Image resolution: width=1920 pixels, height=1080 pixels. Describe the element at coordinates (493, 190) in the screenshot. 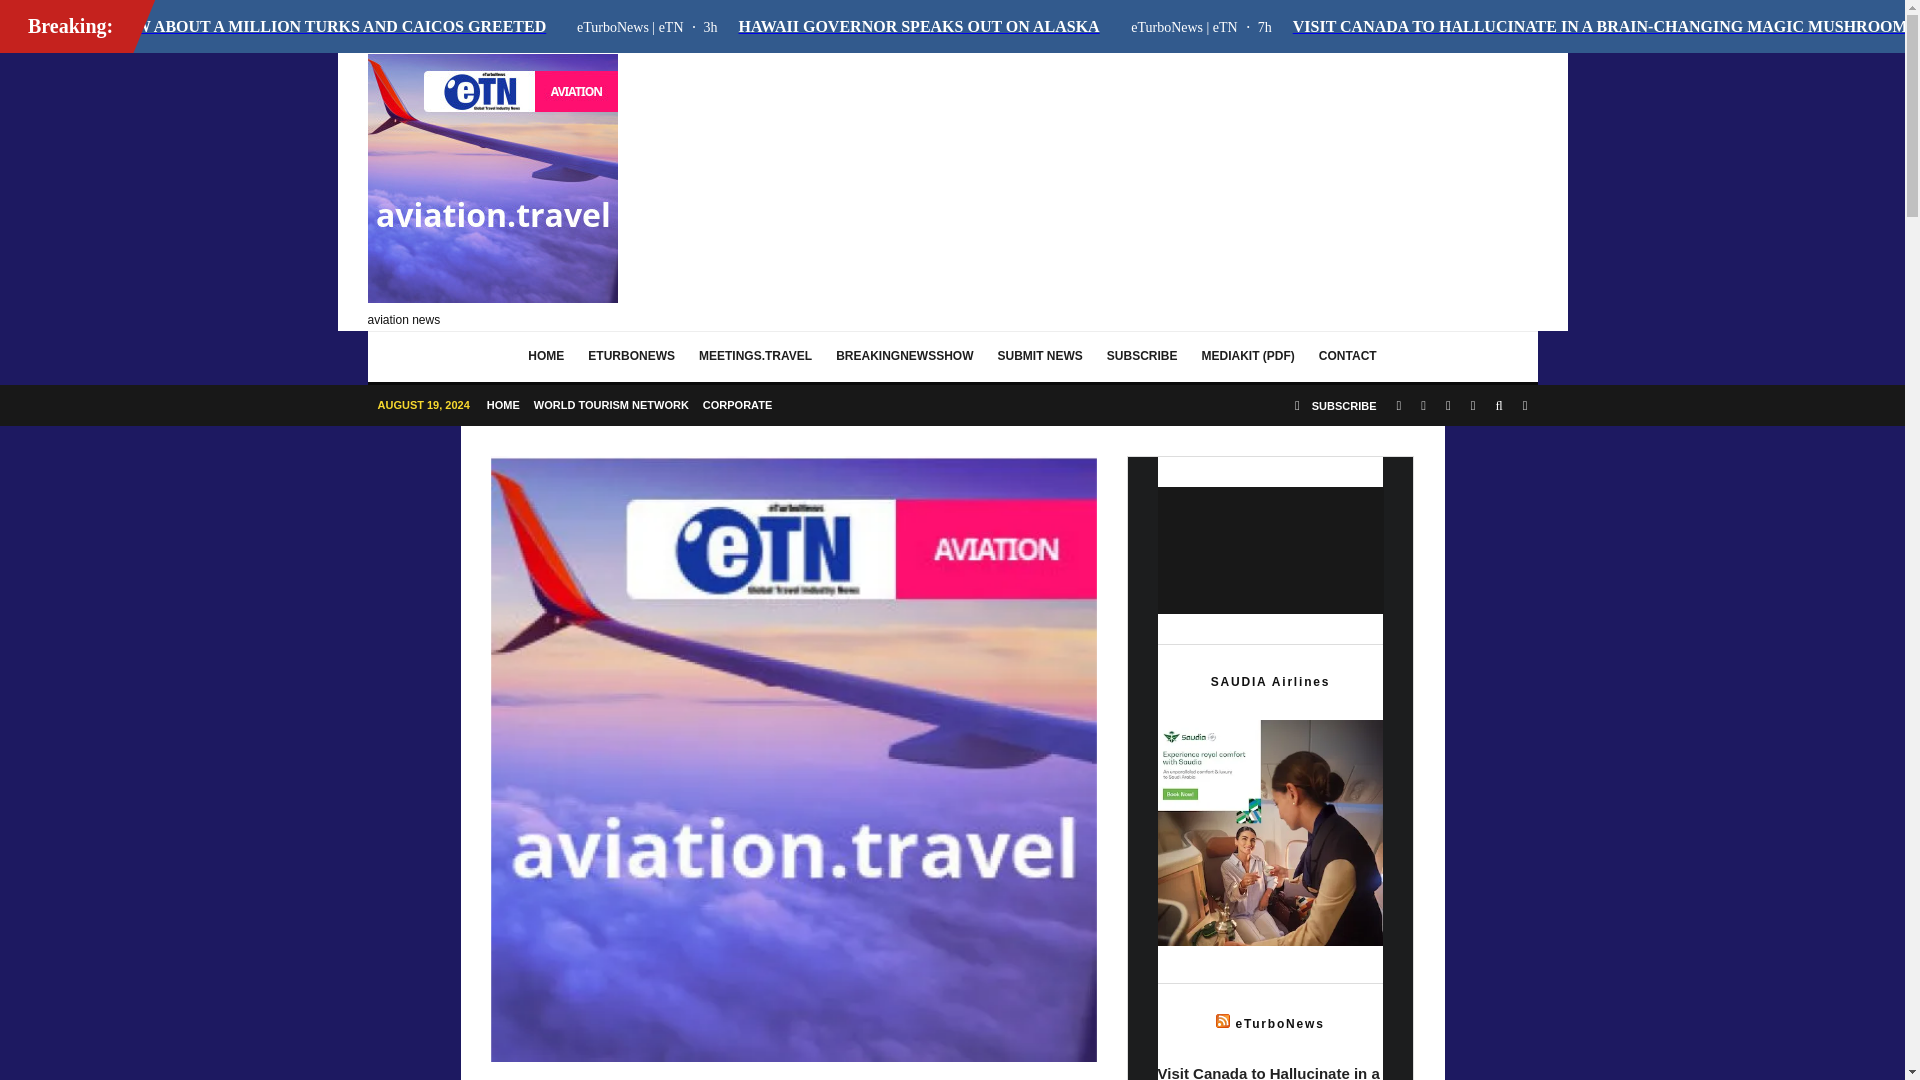

I see `aviation news` at that location.